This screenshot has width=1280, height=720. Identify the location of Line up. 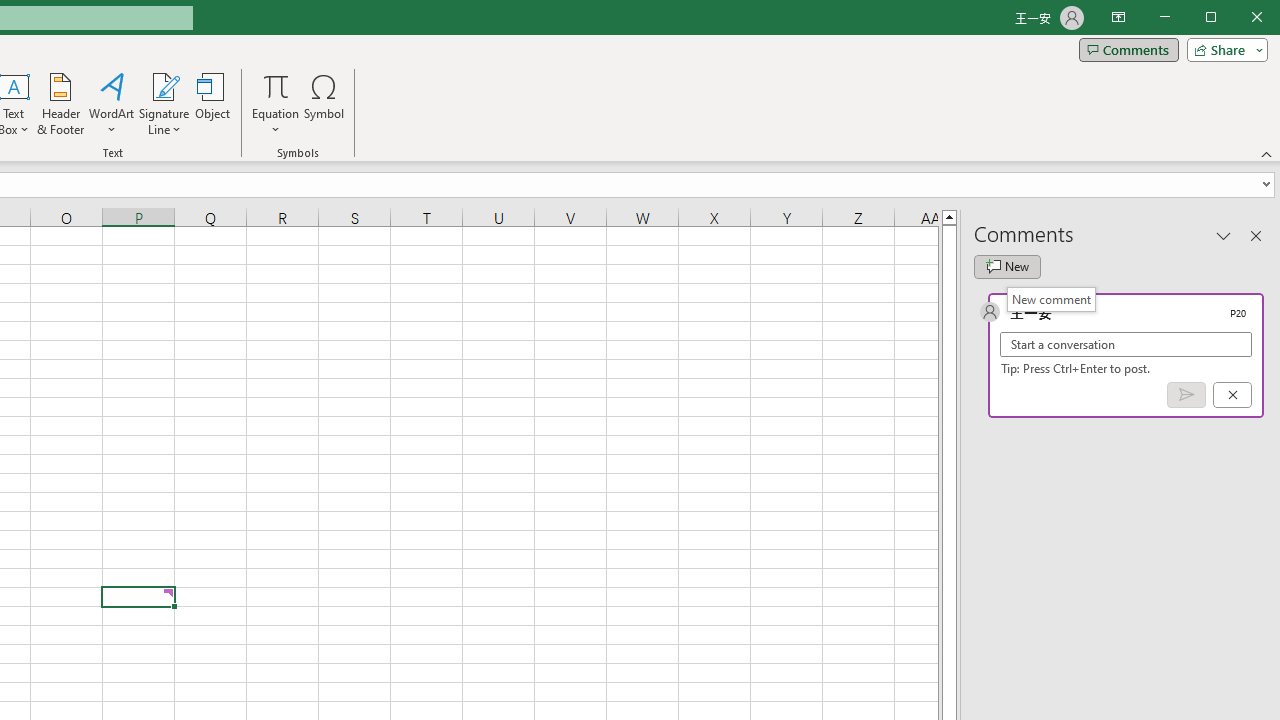
(948, 216).